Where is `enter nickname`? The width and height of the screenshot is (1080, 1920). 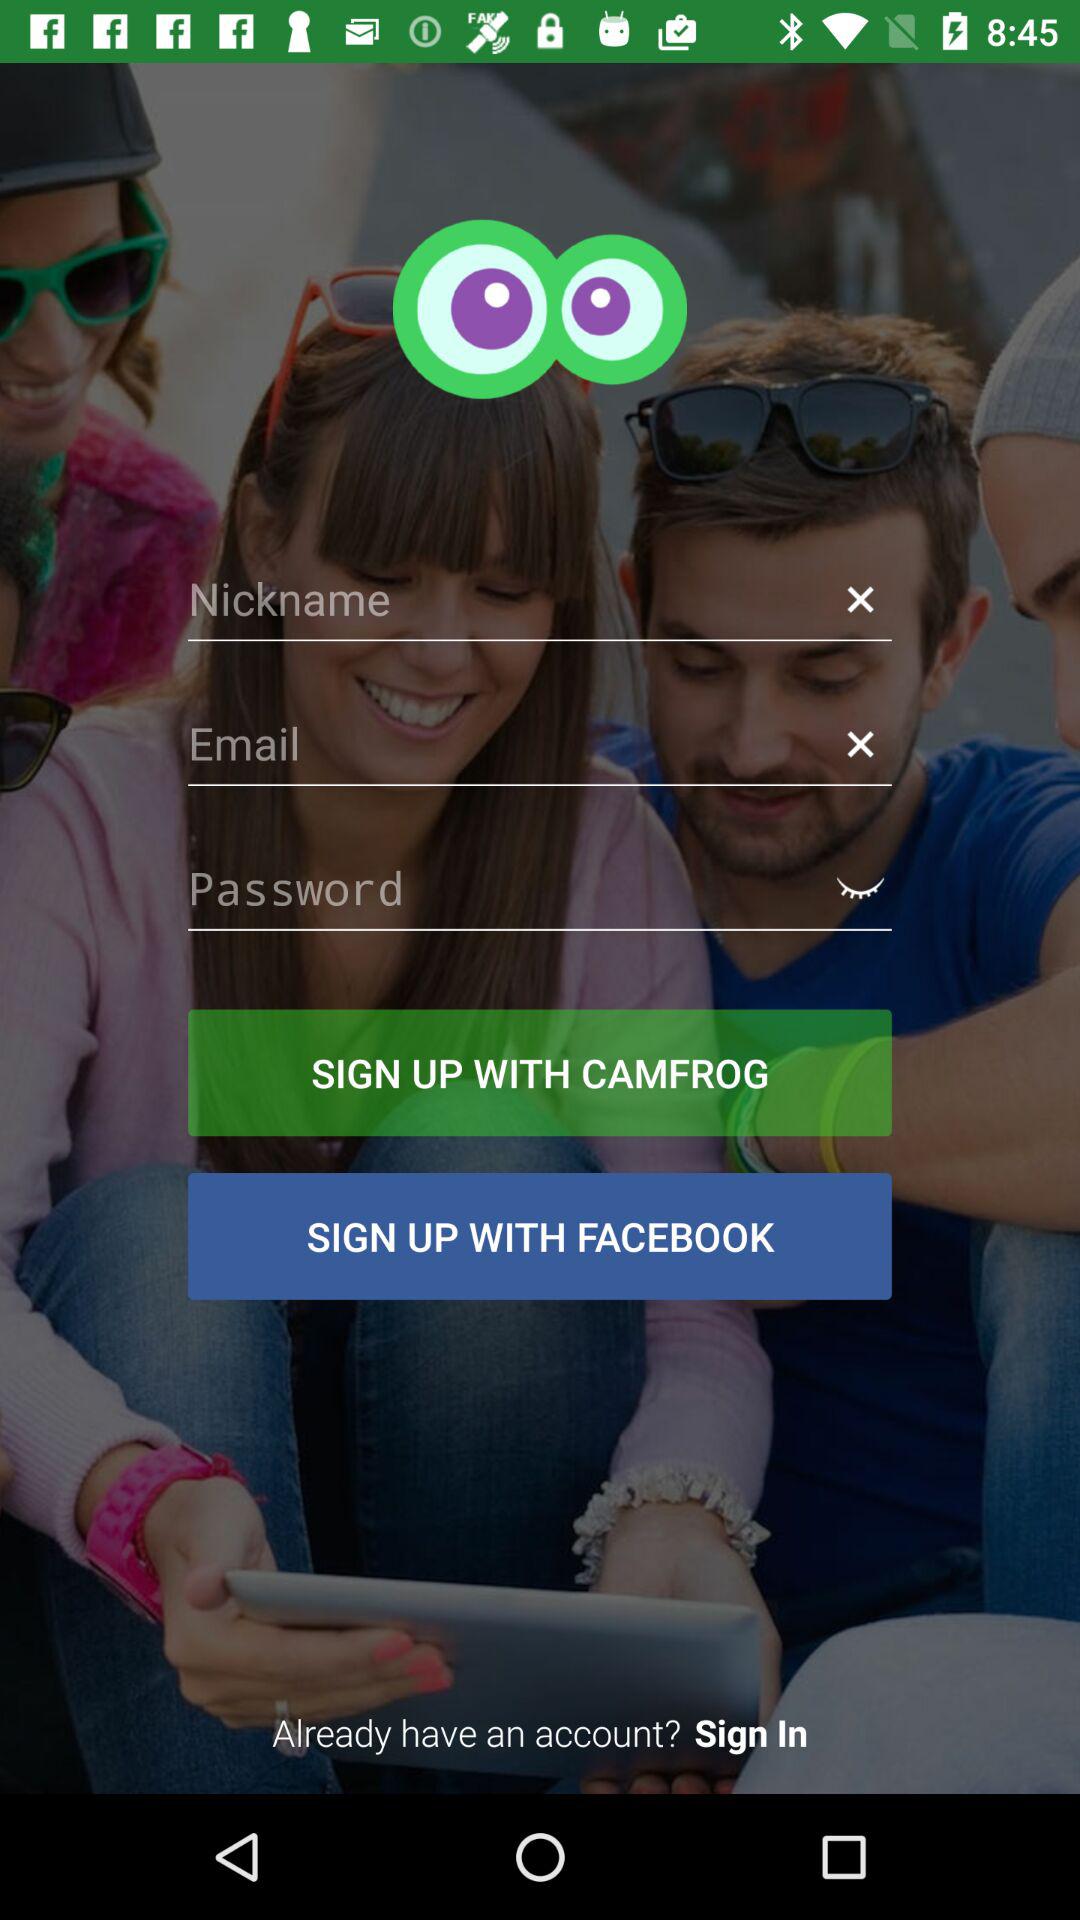
enter nickname is located at coordinates (540, 599).